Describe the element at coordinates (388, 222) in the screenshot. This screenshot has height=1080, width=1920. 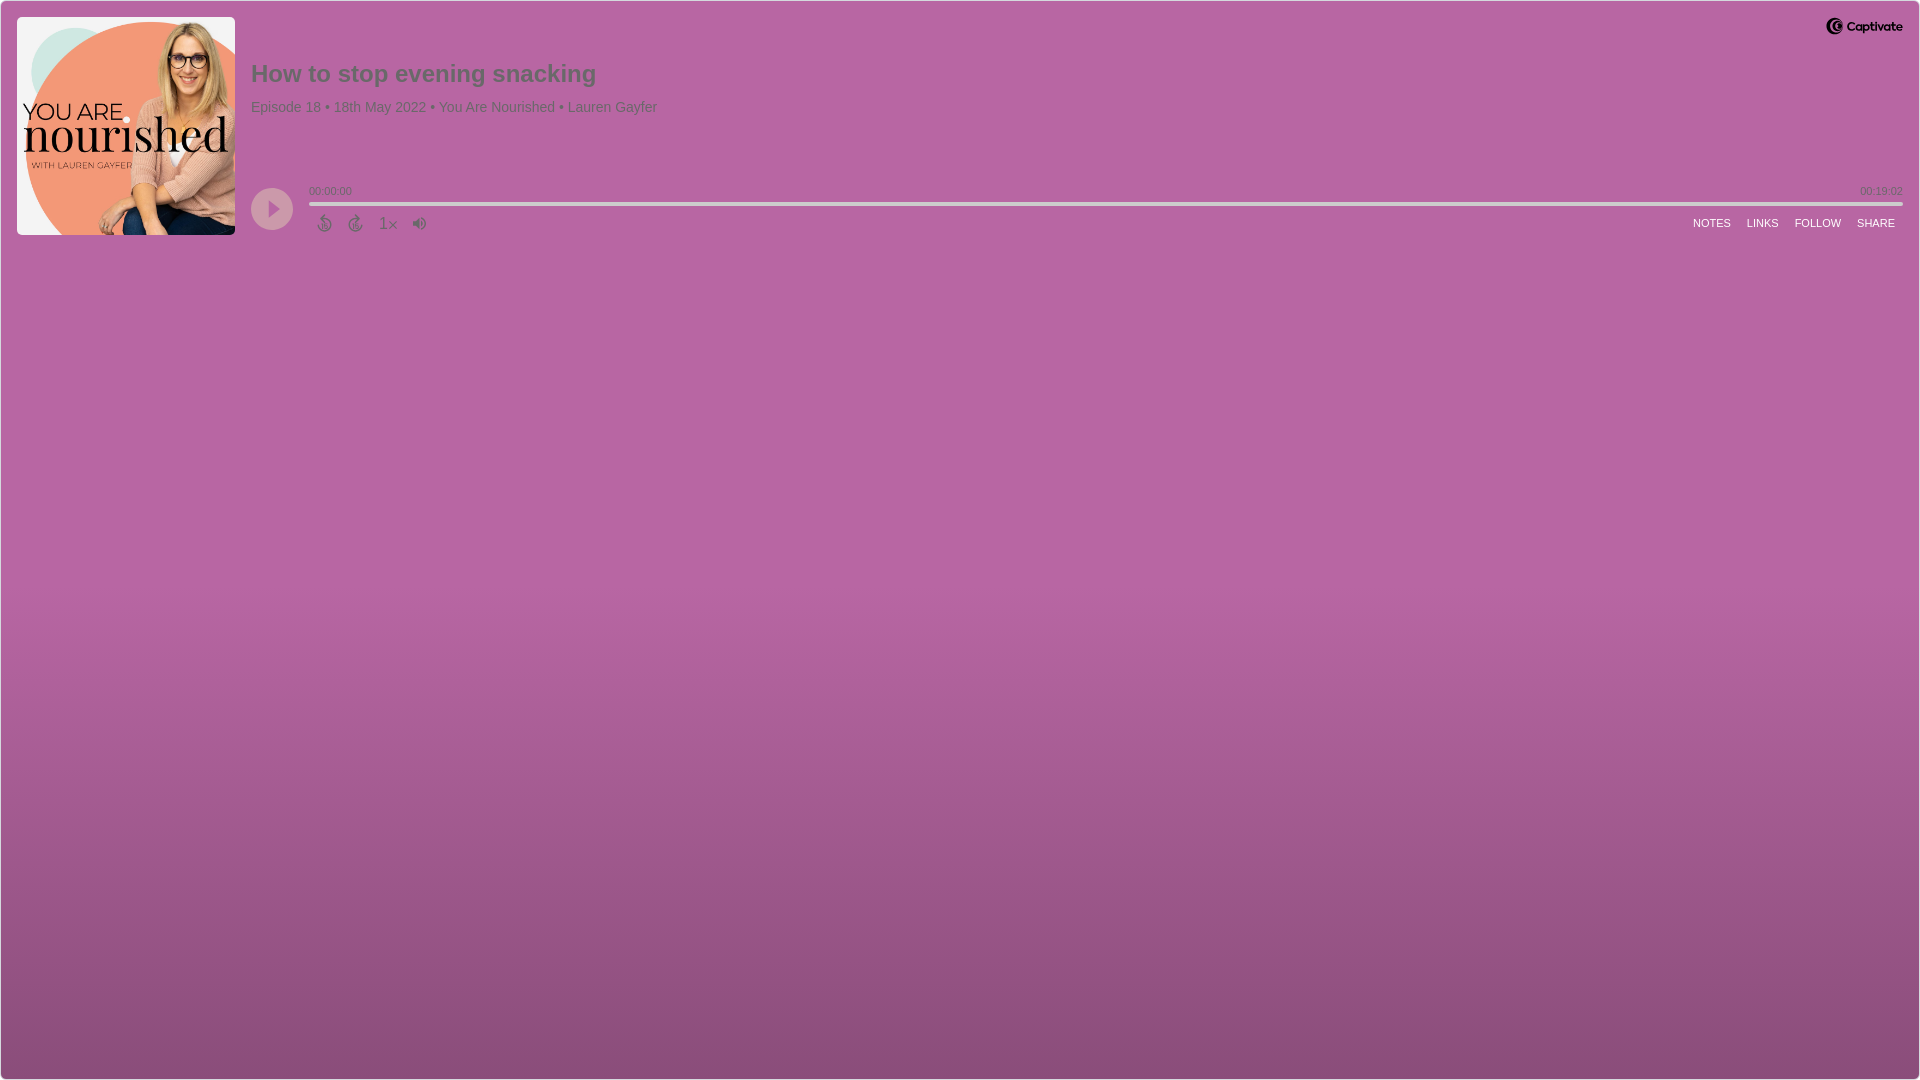
I see `1` at that location.